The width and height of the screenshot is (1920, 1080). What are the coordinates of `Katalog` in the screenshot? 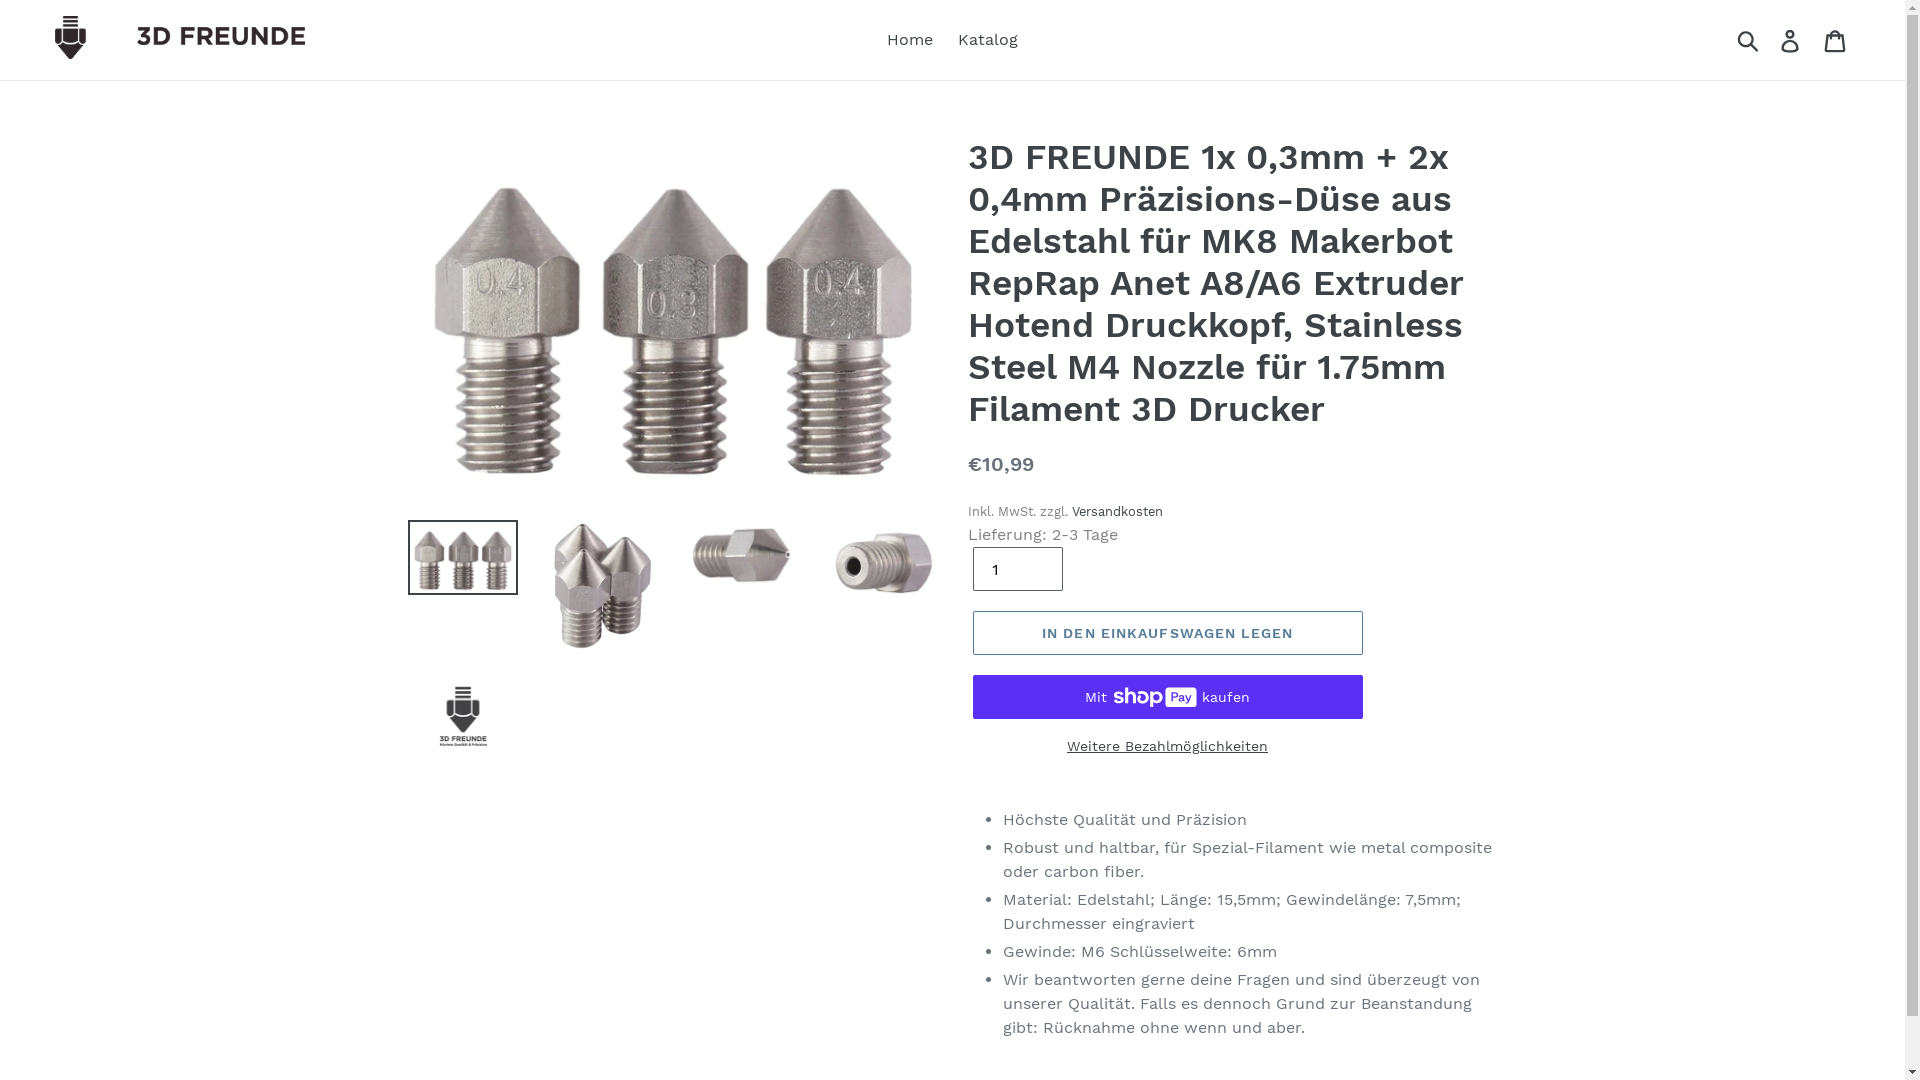 It's located at (988, 40).